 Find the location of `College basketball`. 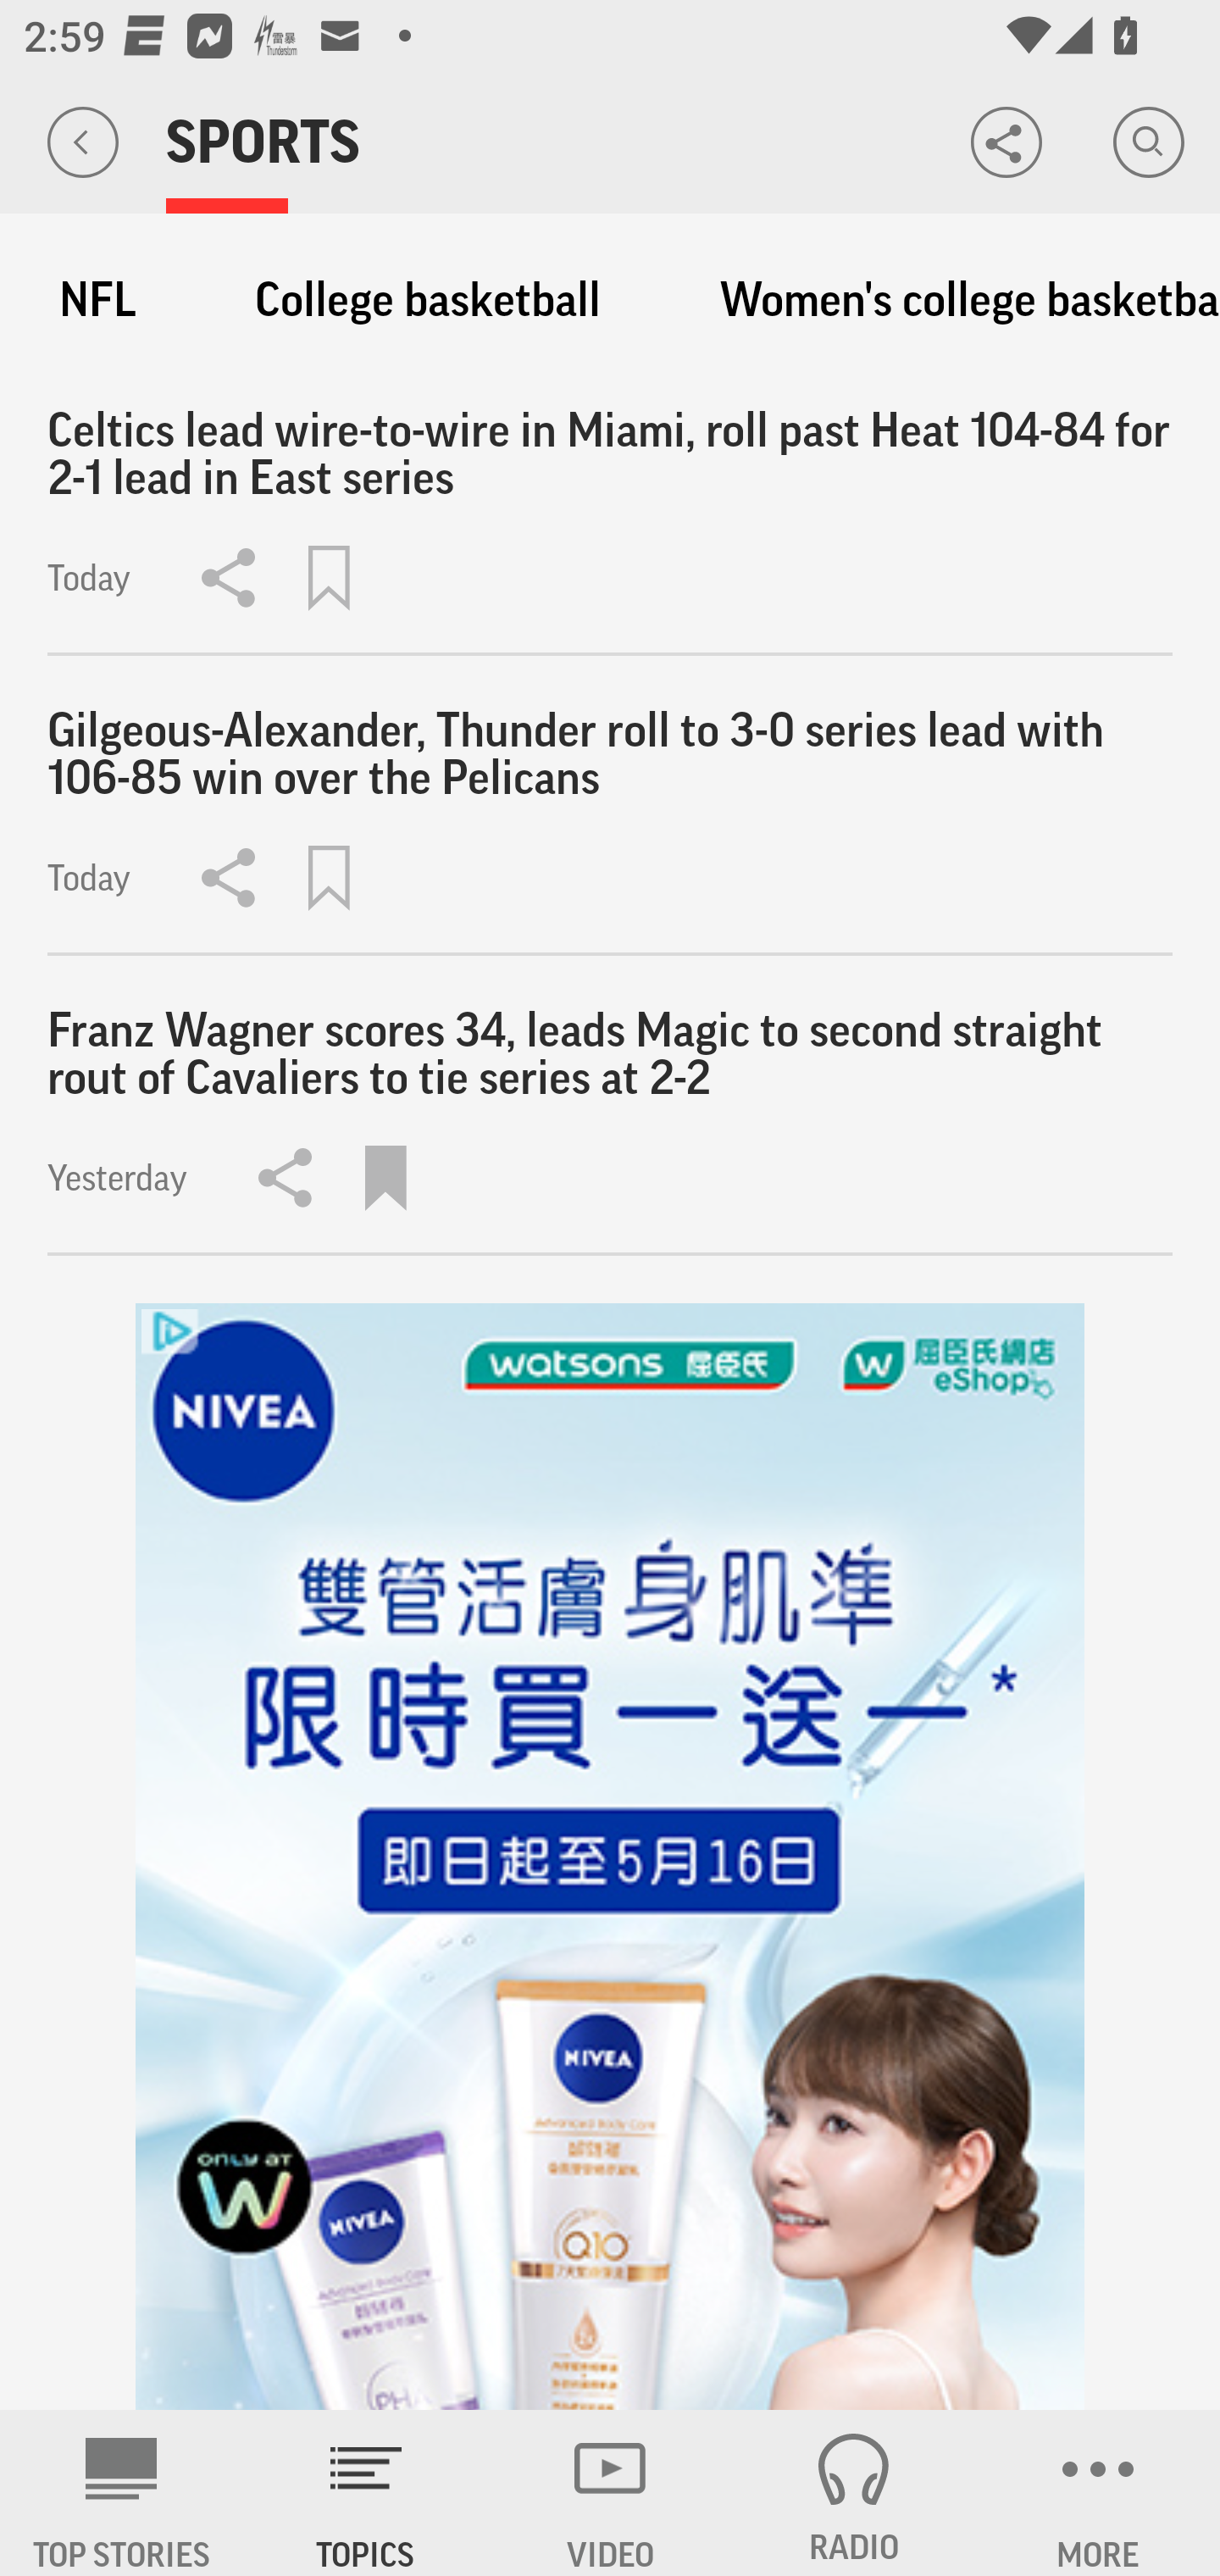

College basketball is located at coordinates (428, 300).